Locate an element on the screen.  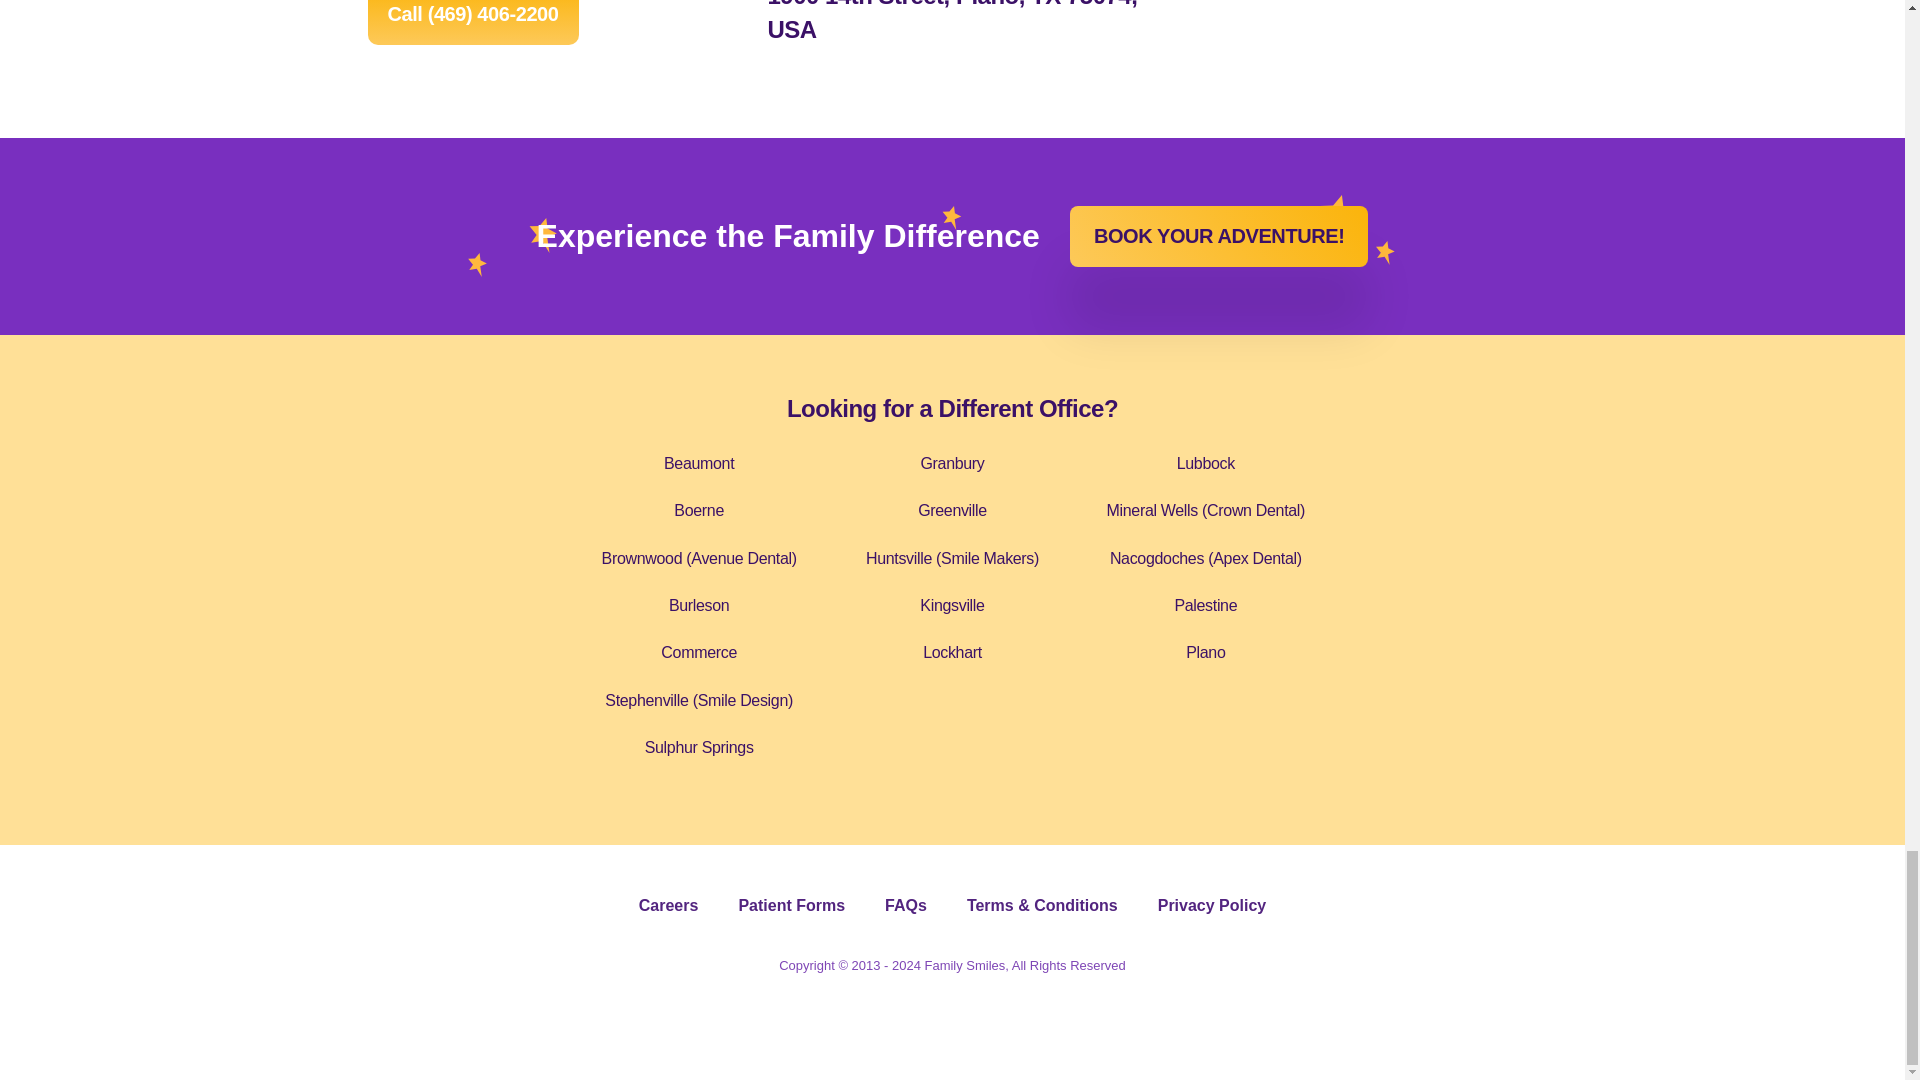
Lockhart is located at coordinates (952, 652).